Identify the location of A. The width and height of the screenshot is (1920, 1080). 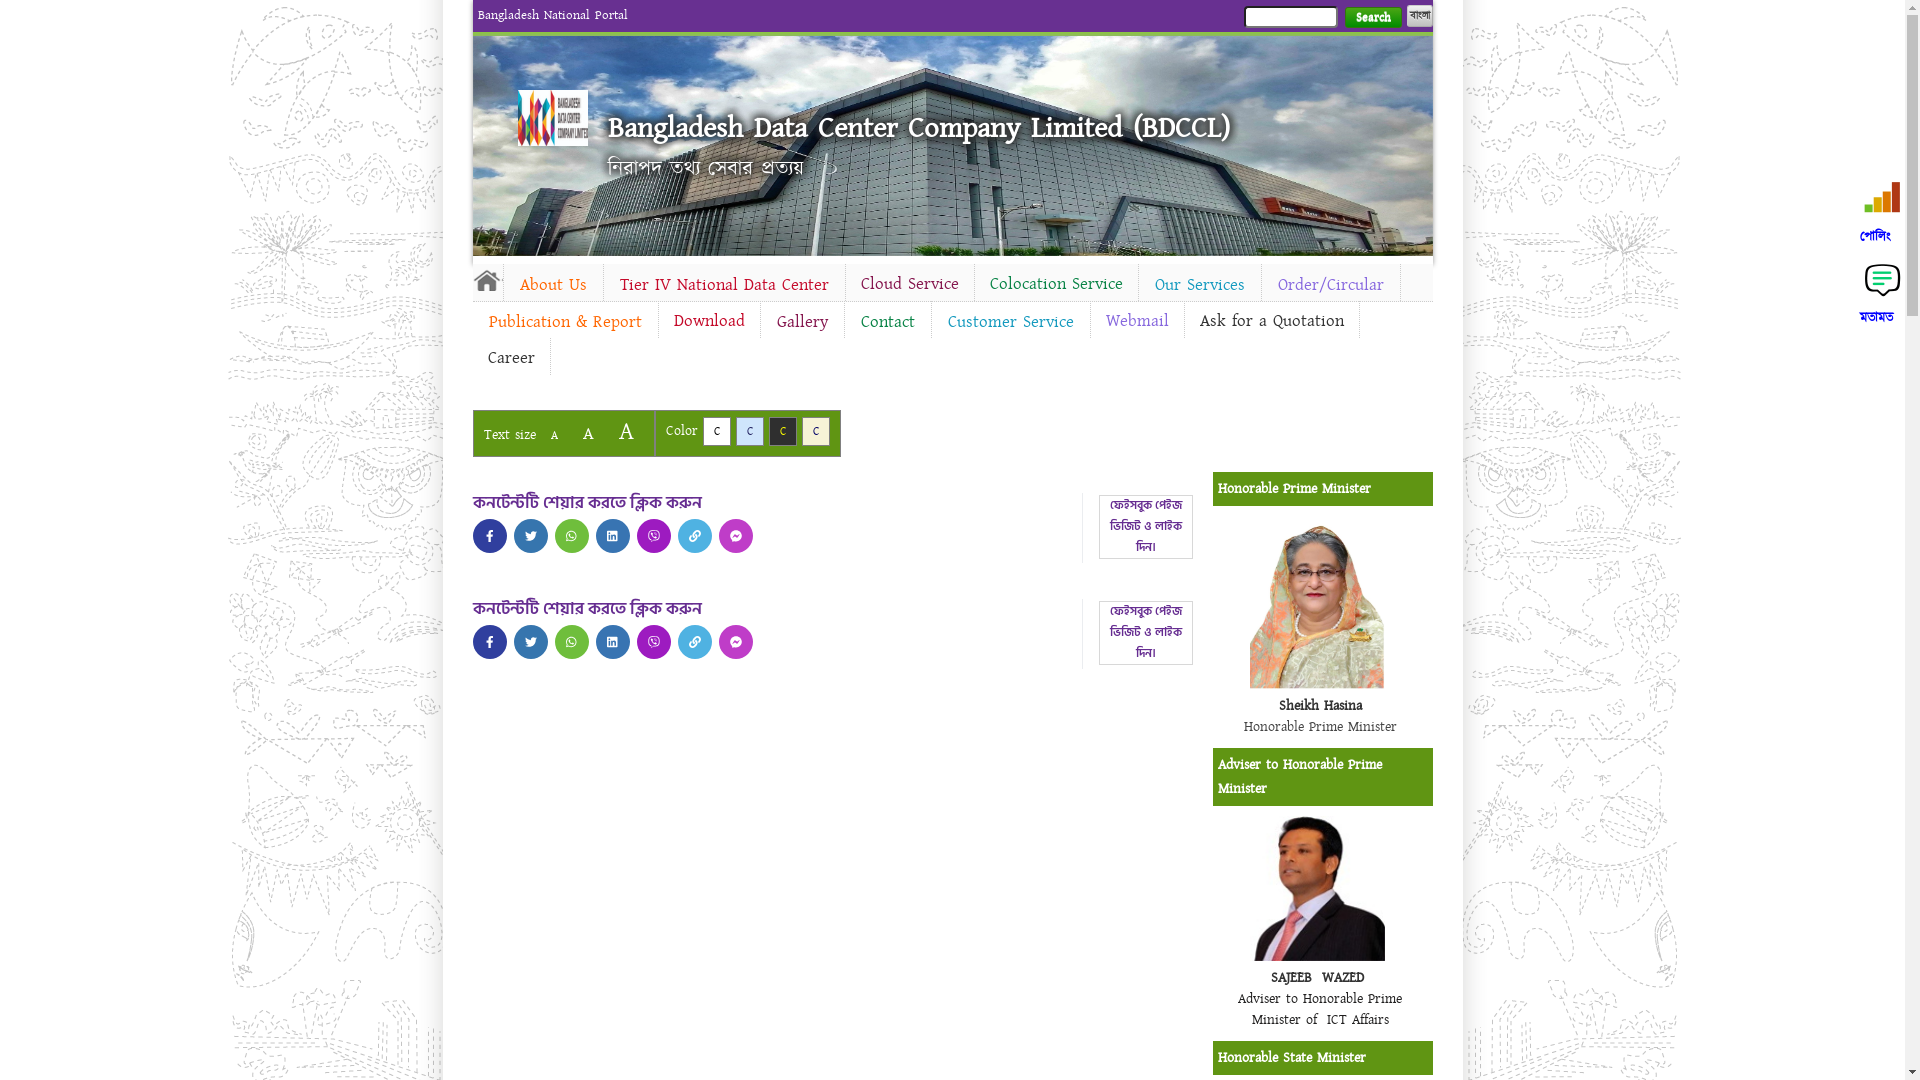
(626, 432).